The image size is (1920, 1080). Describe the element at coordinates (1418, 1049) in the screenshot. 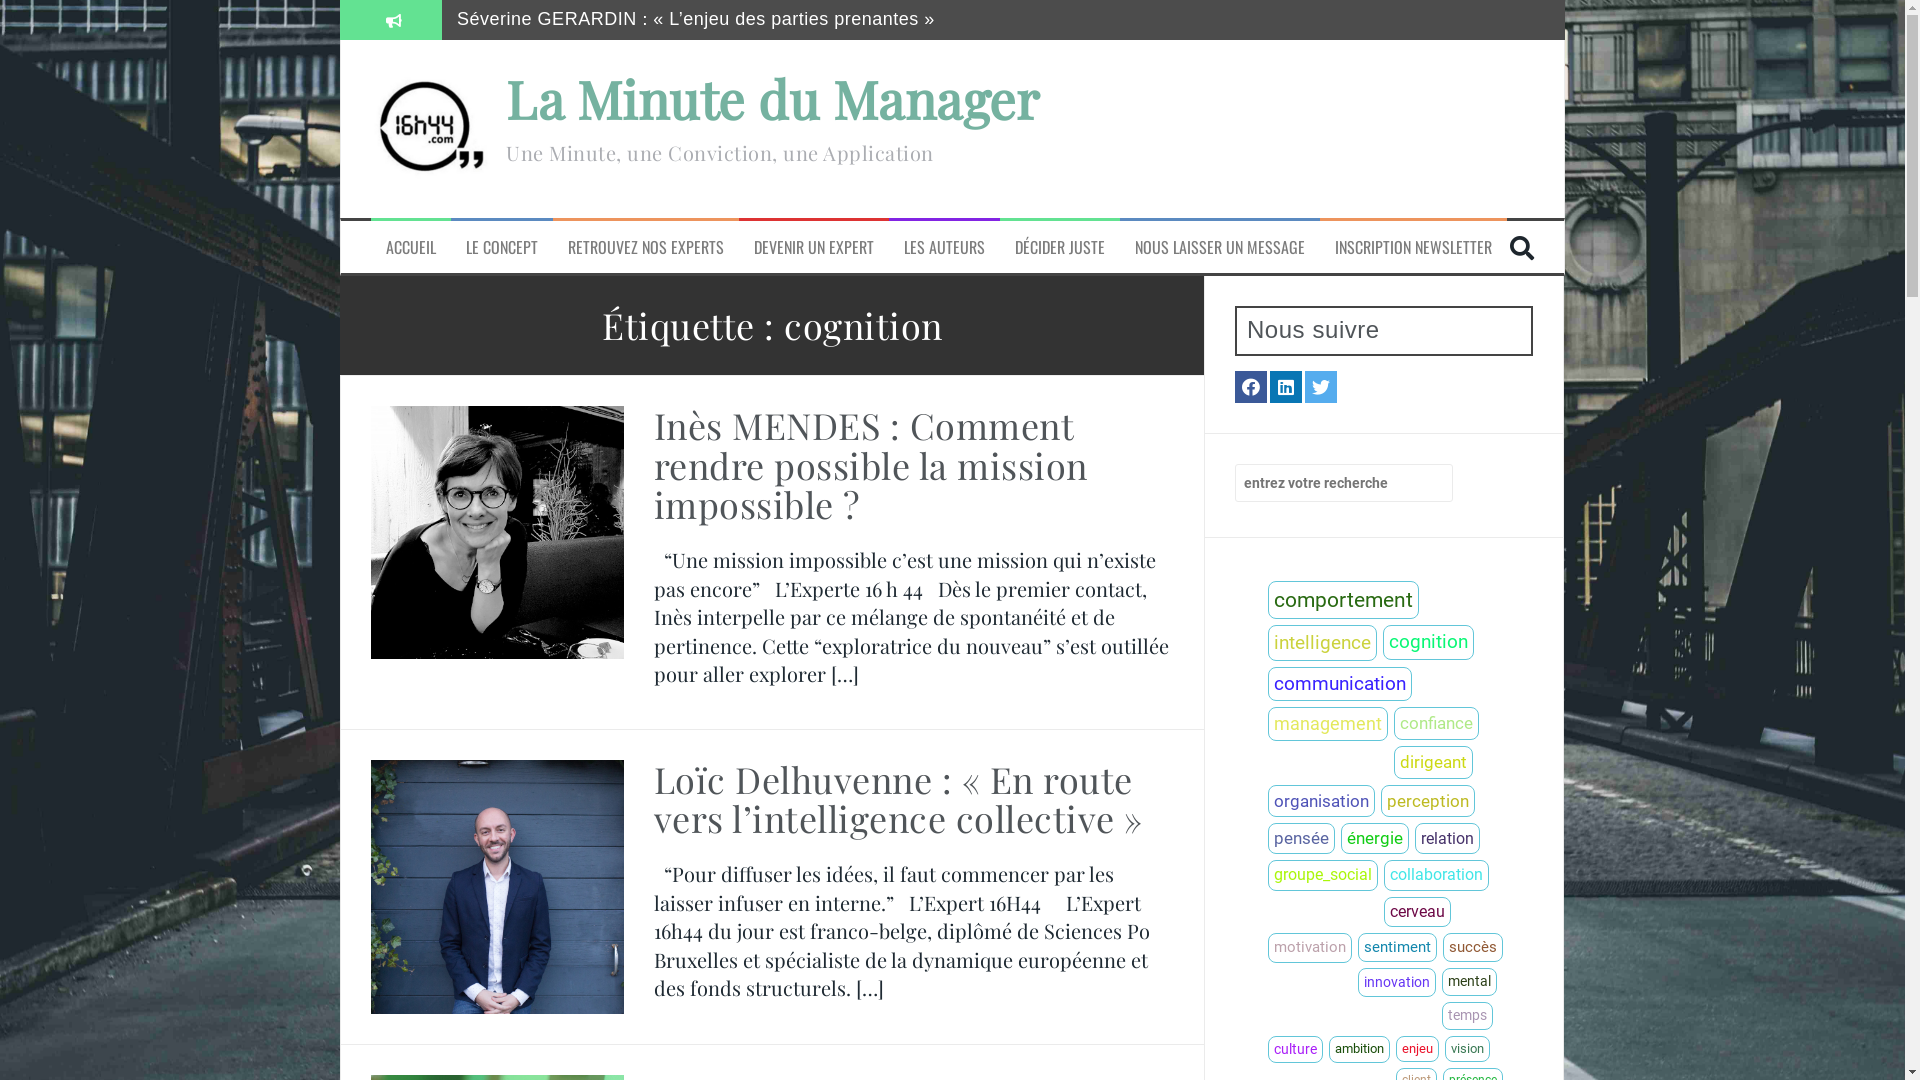

I see `enjeu` at that location.